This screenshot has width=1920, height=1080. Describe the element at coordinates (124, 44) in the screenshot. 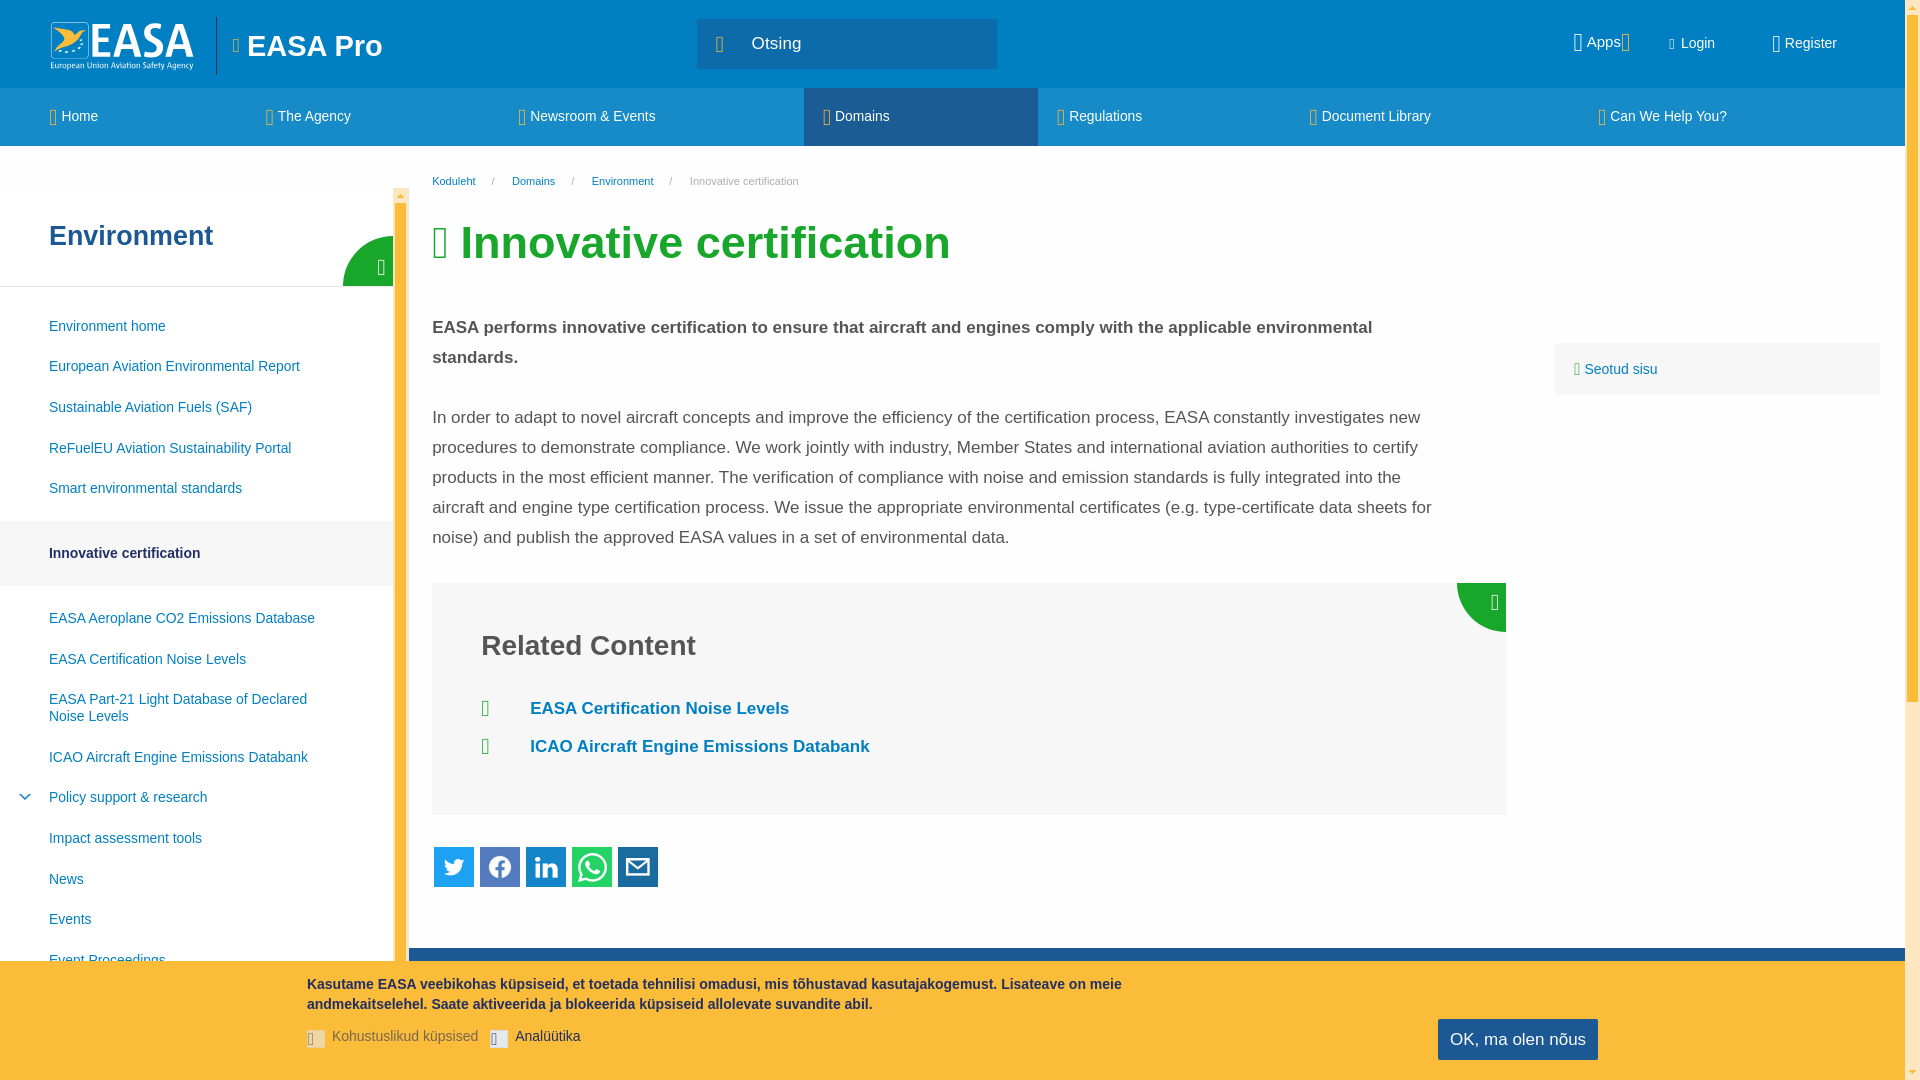

I see `Koduleht` at that location.